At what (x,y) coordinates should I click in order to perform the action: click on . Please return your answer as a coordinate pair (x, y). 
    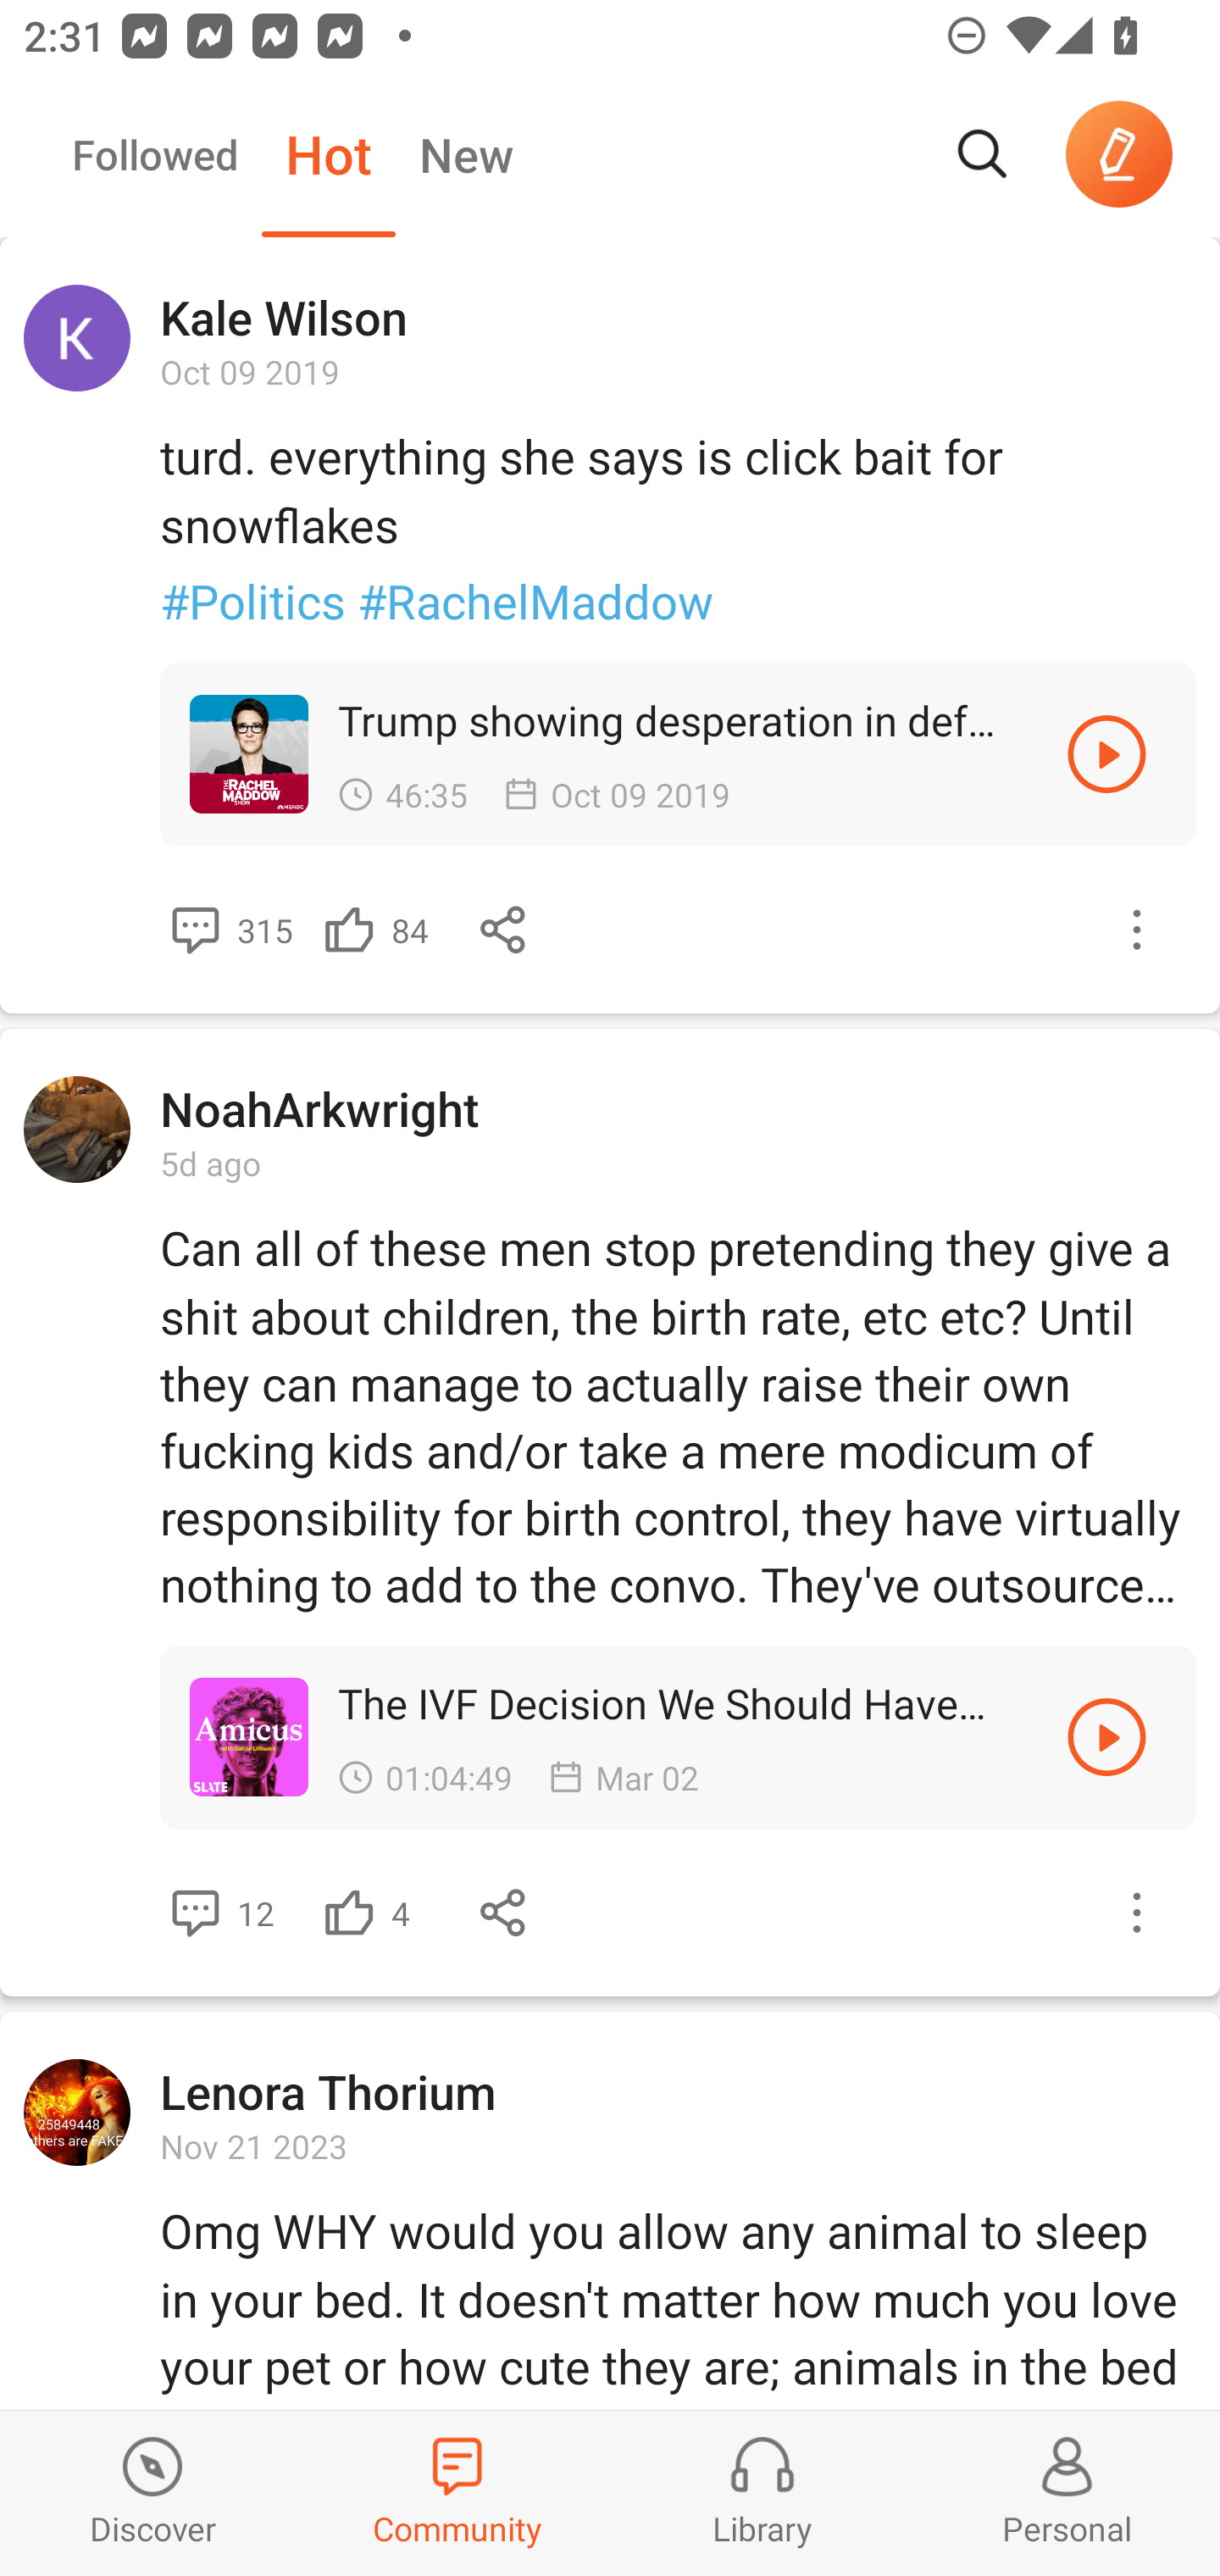
    Looking at the image, I should click on (349, 1912).